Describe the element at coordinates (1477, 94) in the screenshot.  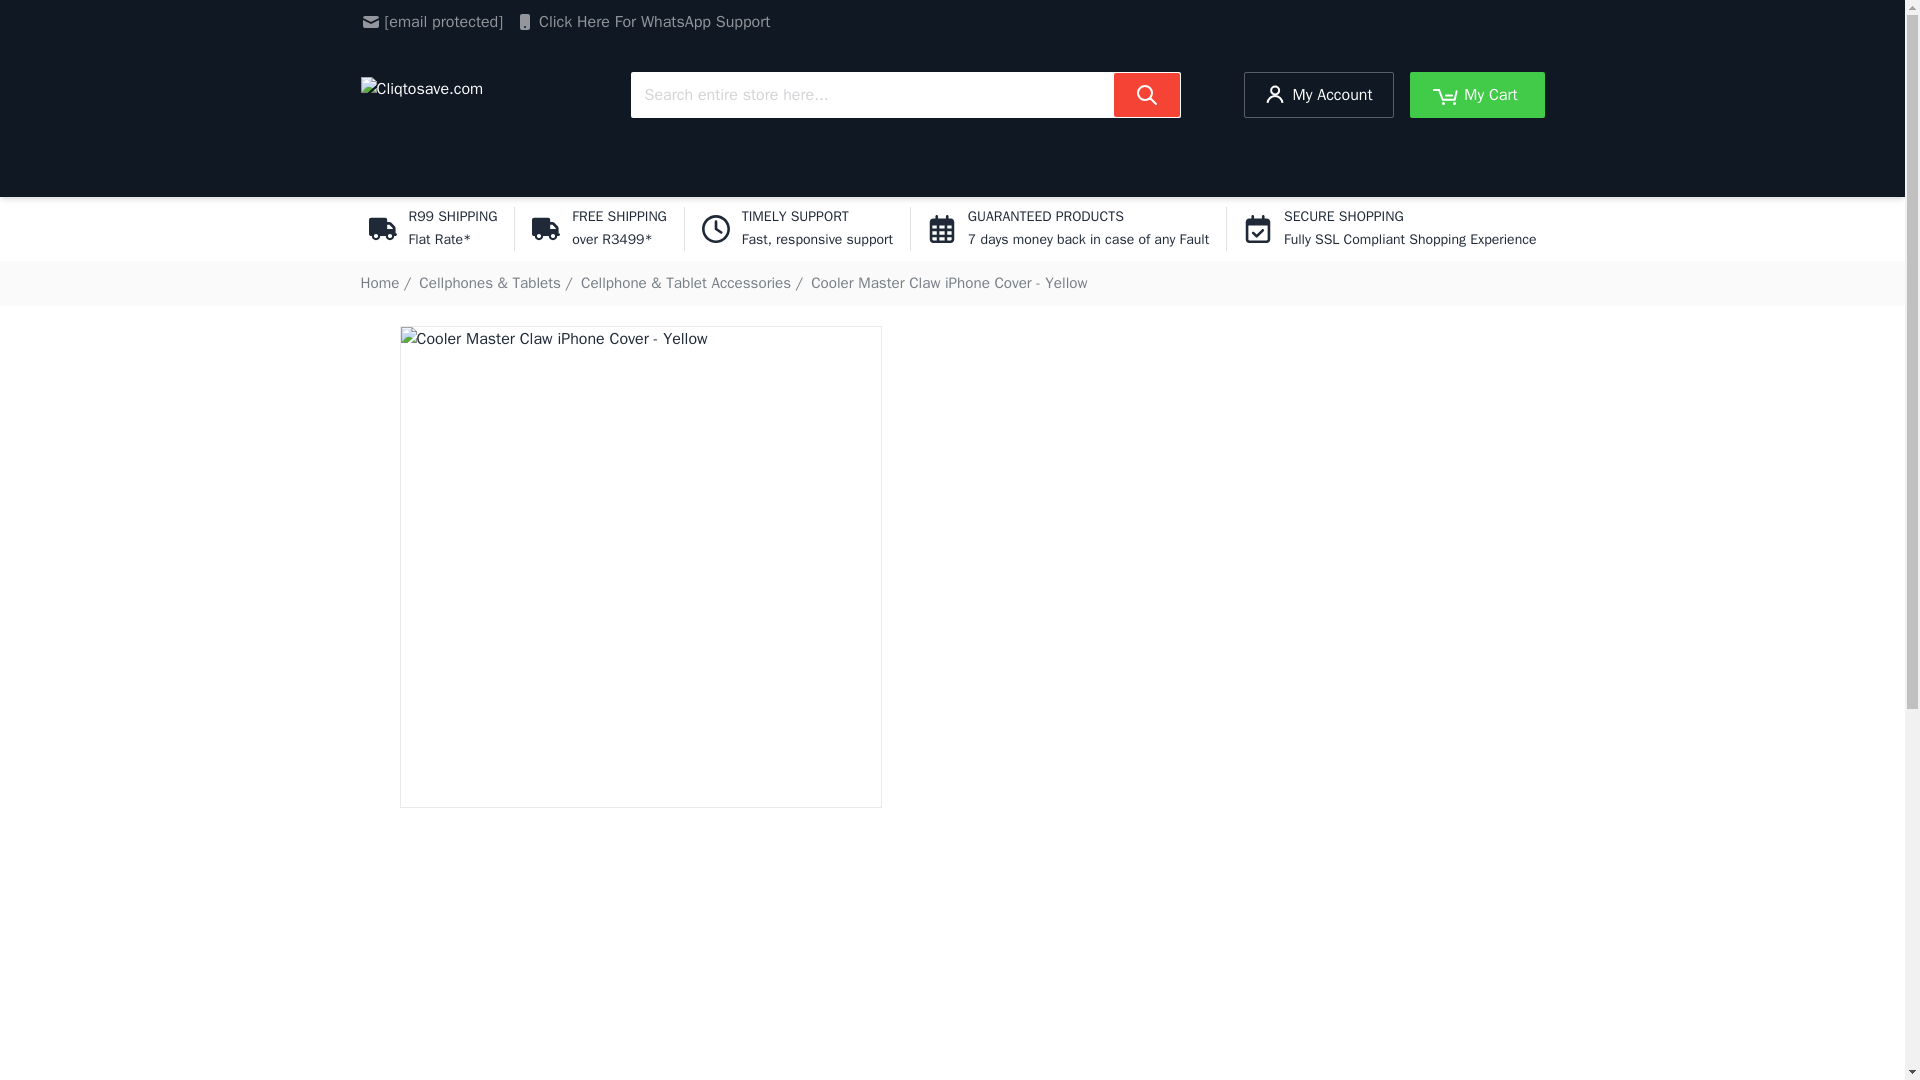
I see `My Cart` at that location.